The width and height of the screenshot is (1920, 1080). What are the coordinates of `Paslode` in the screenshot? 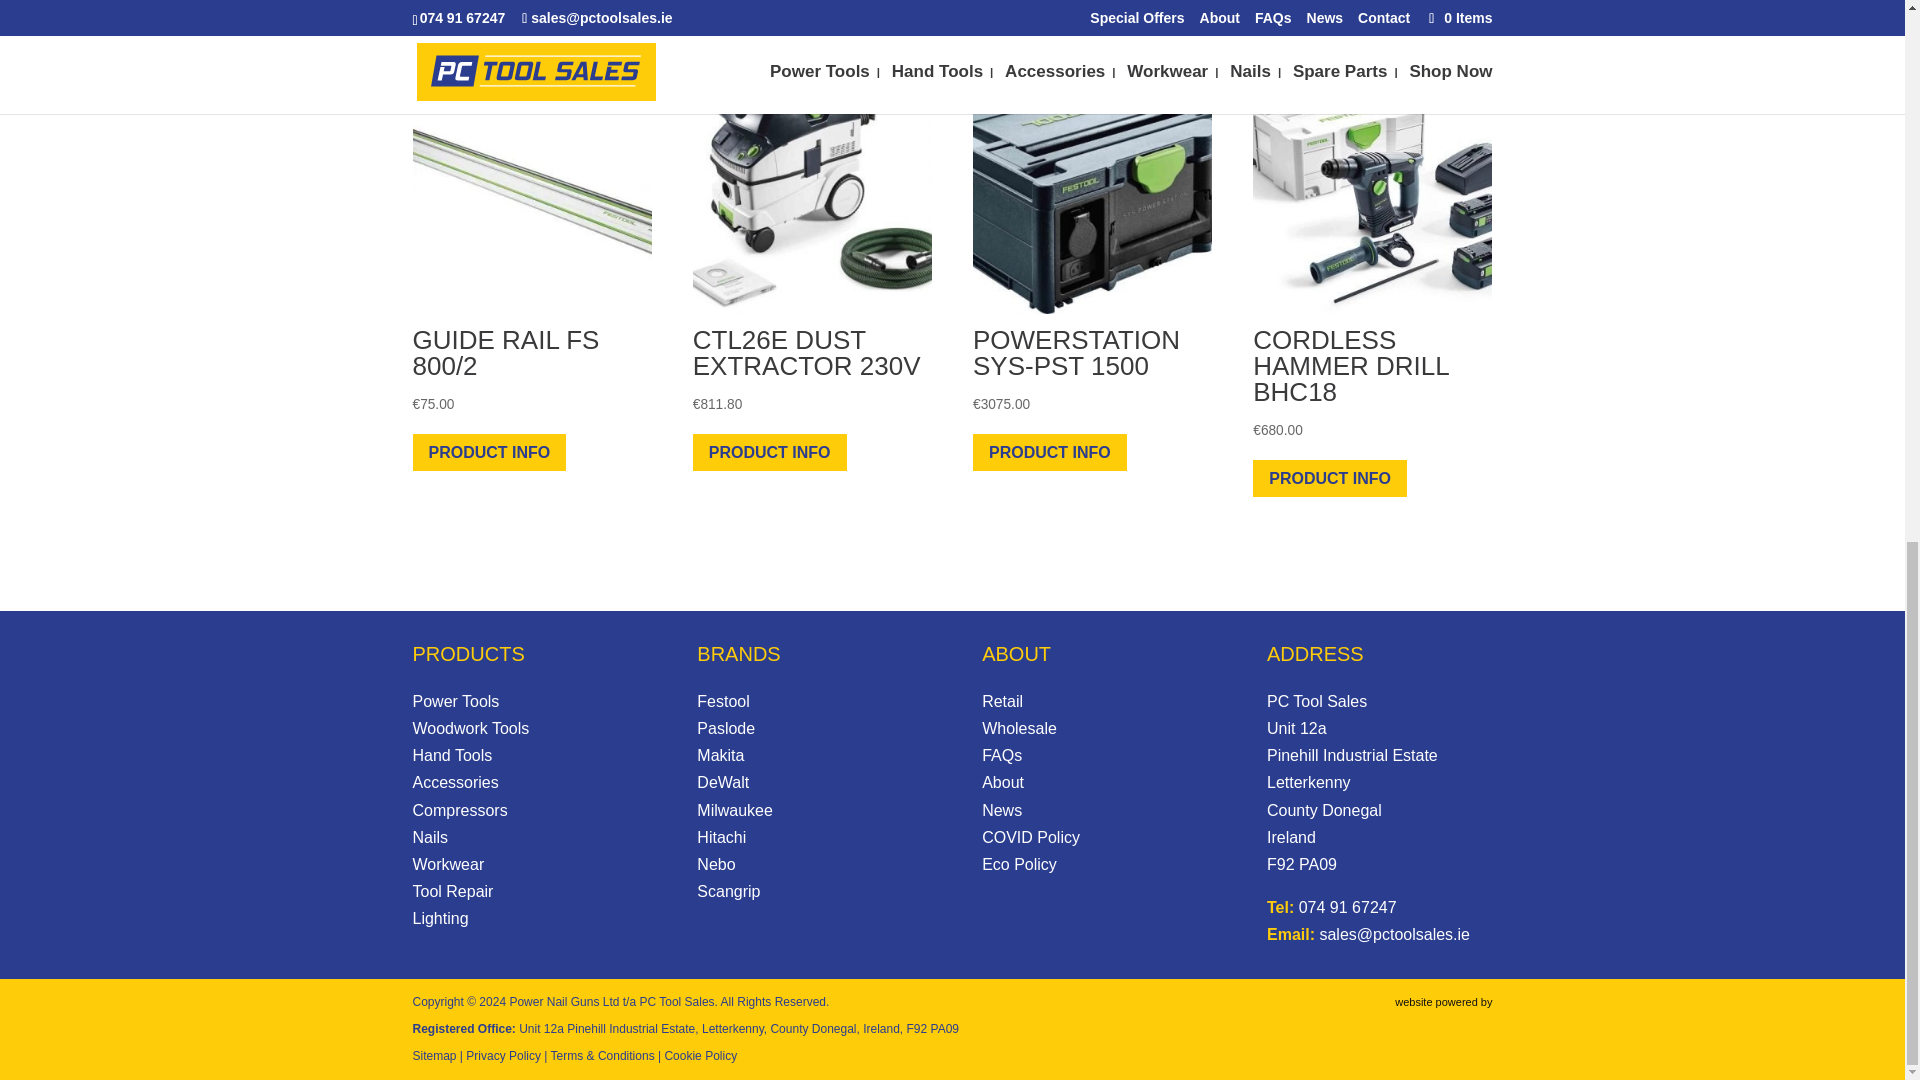 It's located at (725, 728).